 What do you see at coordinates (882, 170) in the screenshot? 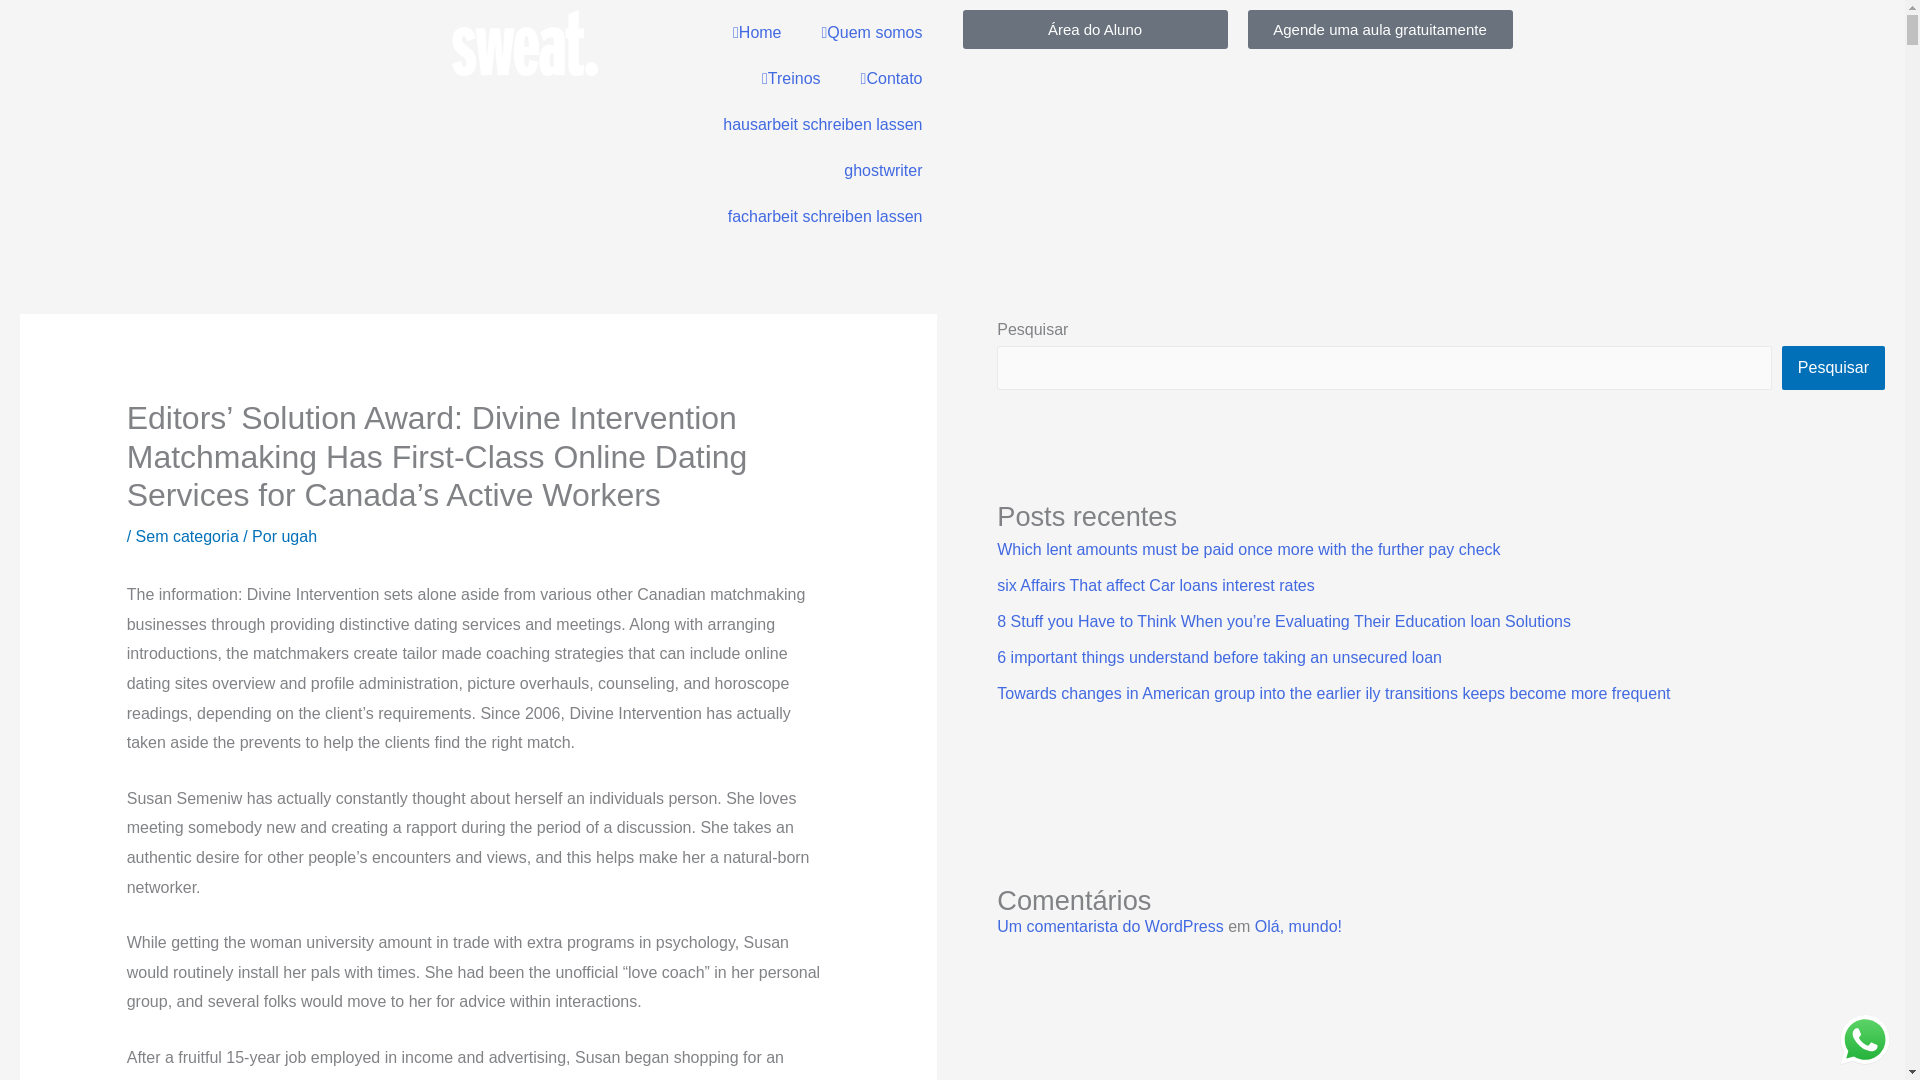
I see `ghostwriter` at bounding box center [882, 170].